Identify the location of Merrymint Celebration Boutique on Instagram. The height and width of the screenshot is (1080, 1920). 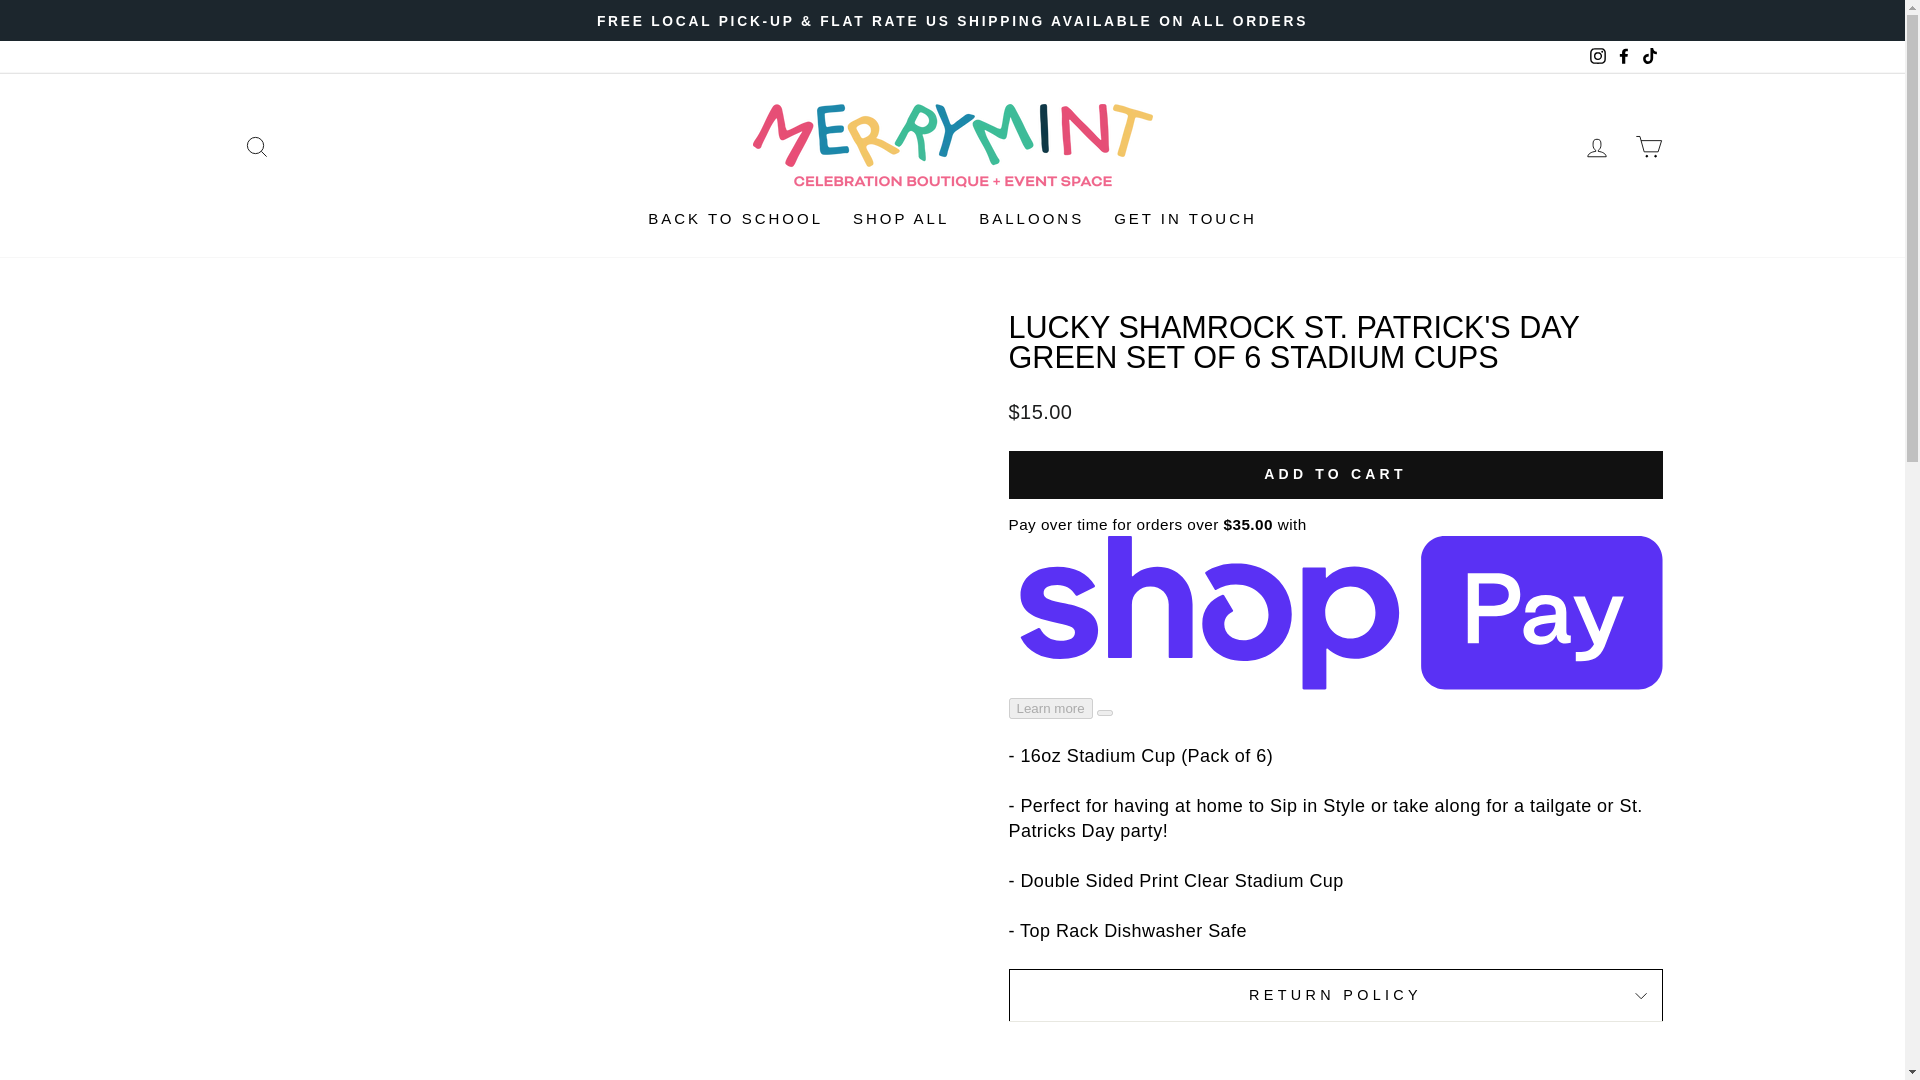
(1597, 56).